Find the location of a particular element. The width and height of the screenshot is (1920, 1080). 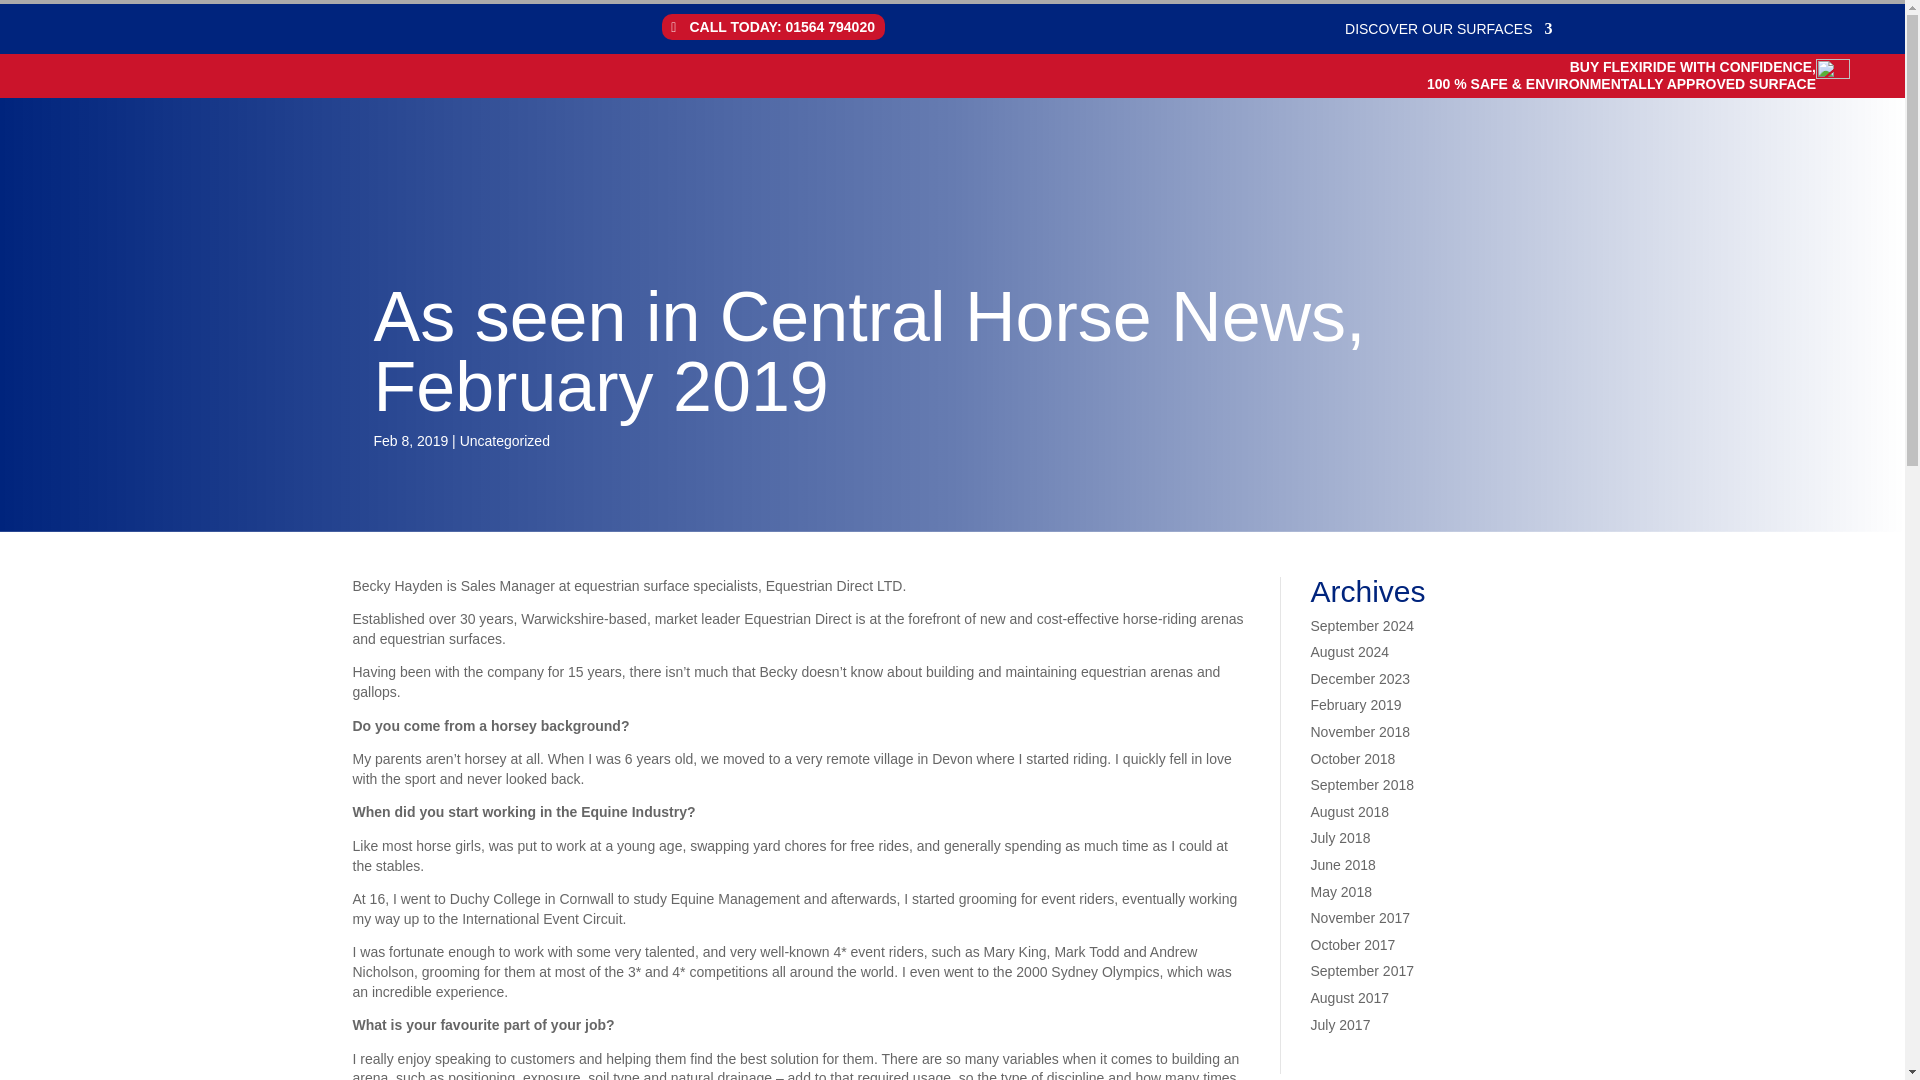

September 2018 is located at coordinates (1361, 784).